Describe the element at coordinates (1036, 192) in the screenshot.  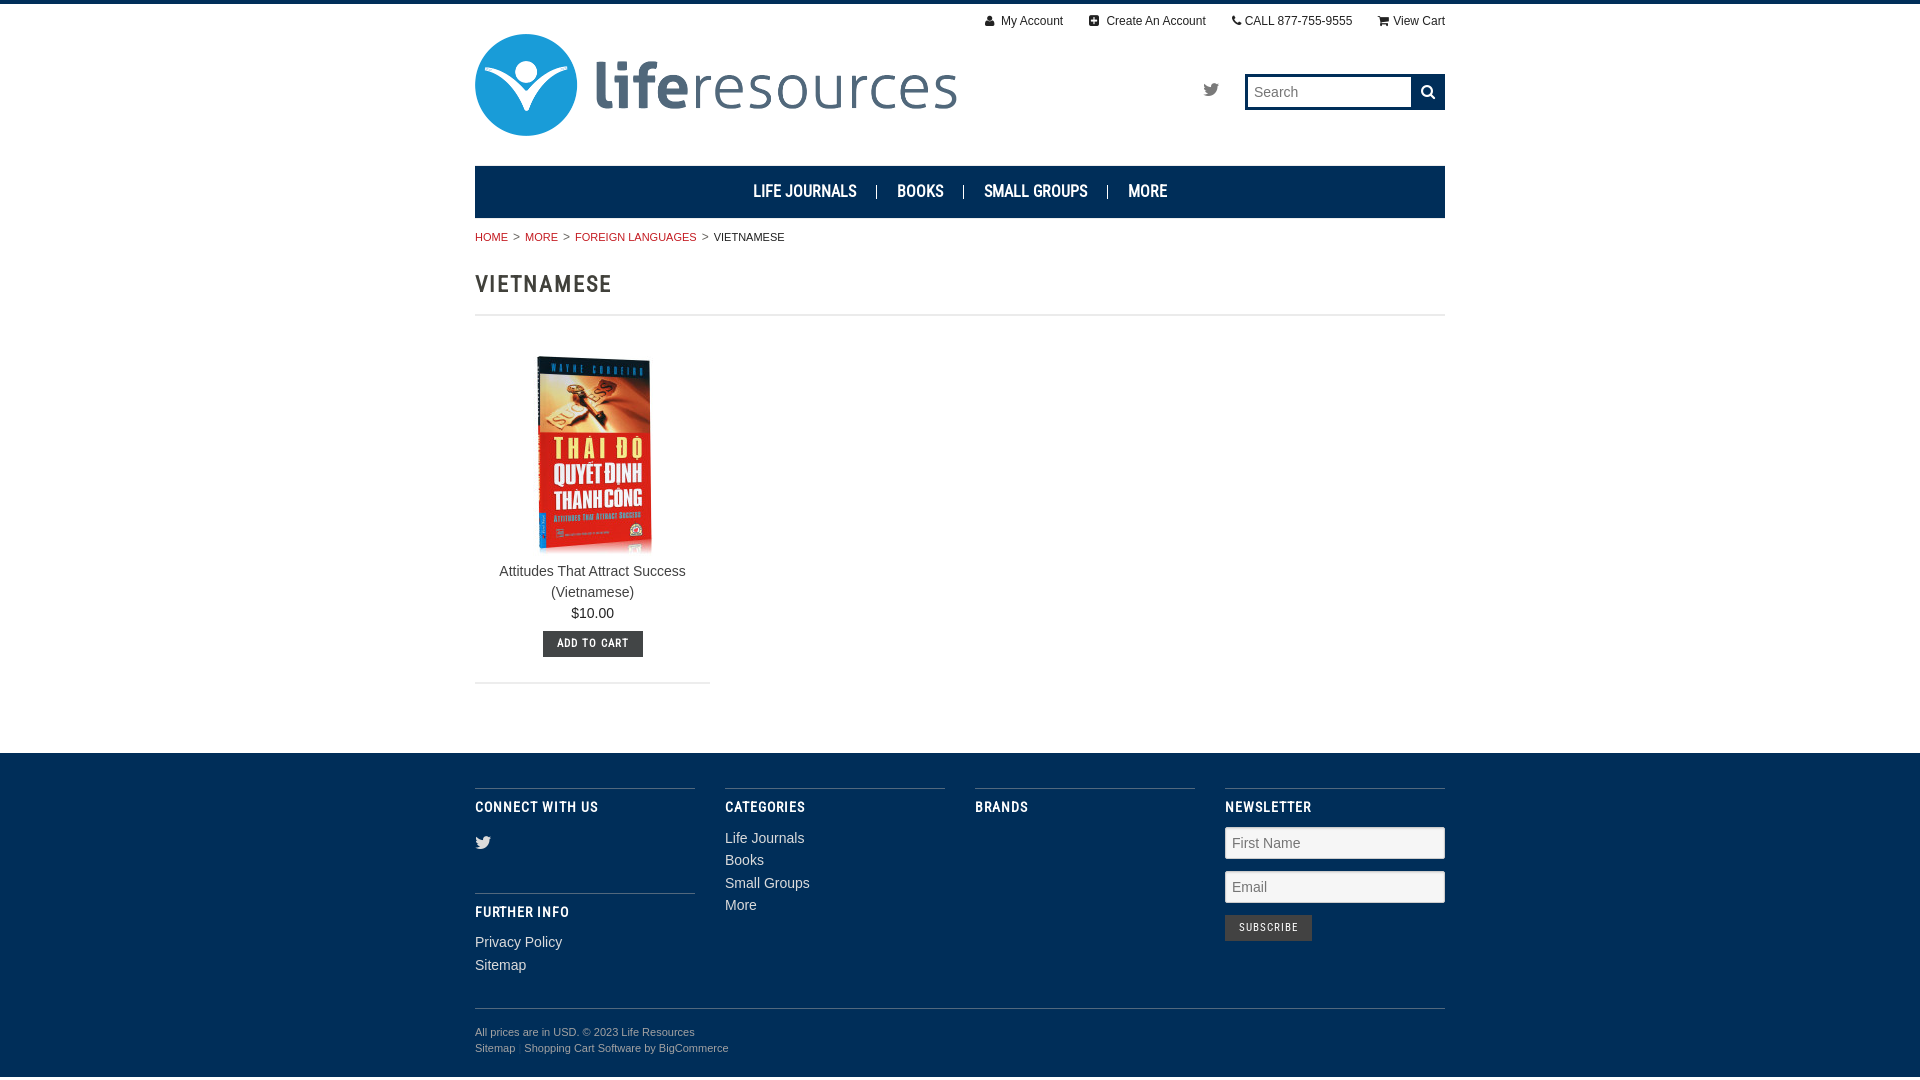
I see `SMALL GROUPS` at that location.